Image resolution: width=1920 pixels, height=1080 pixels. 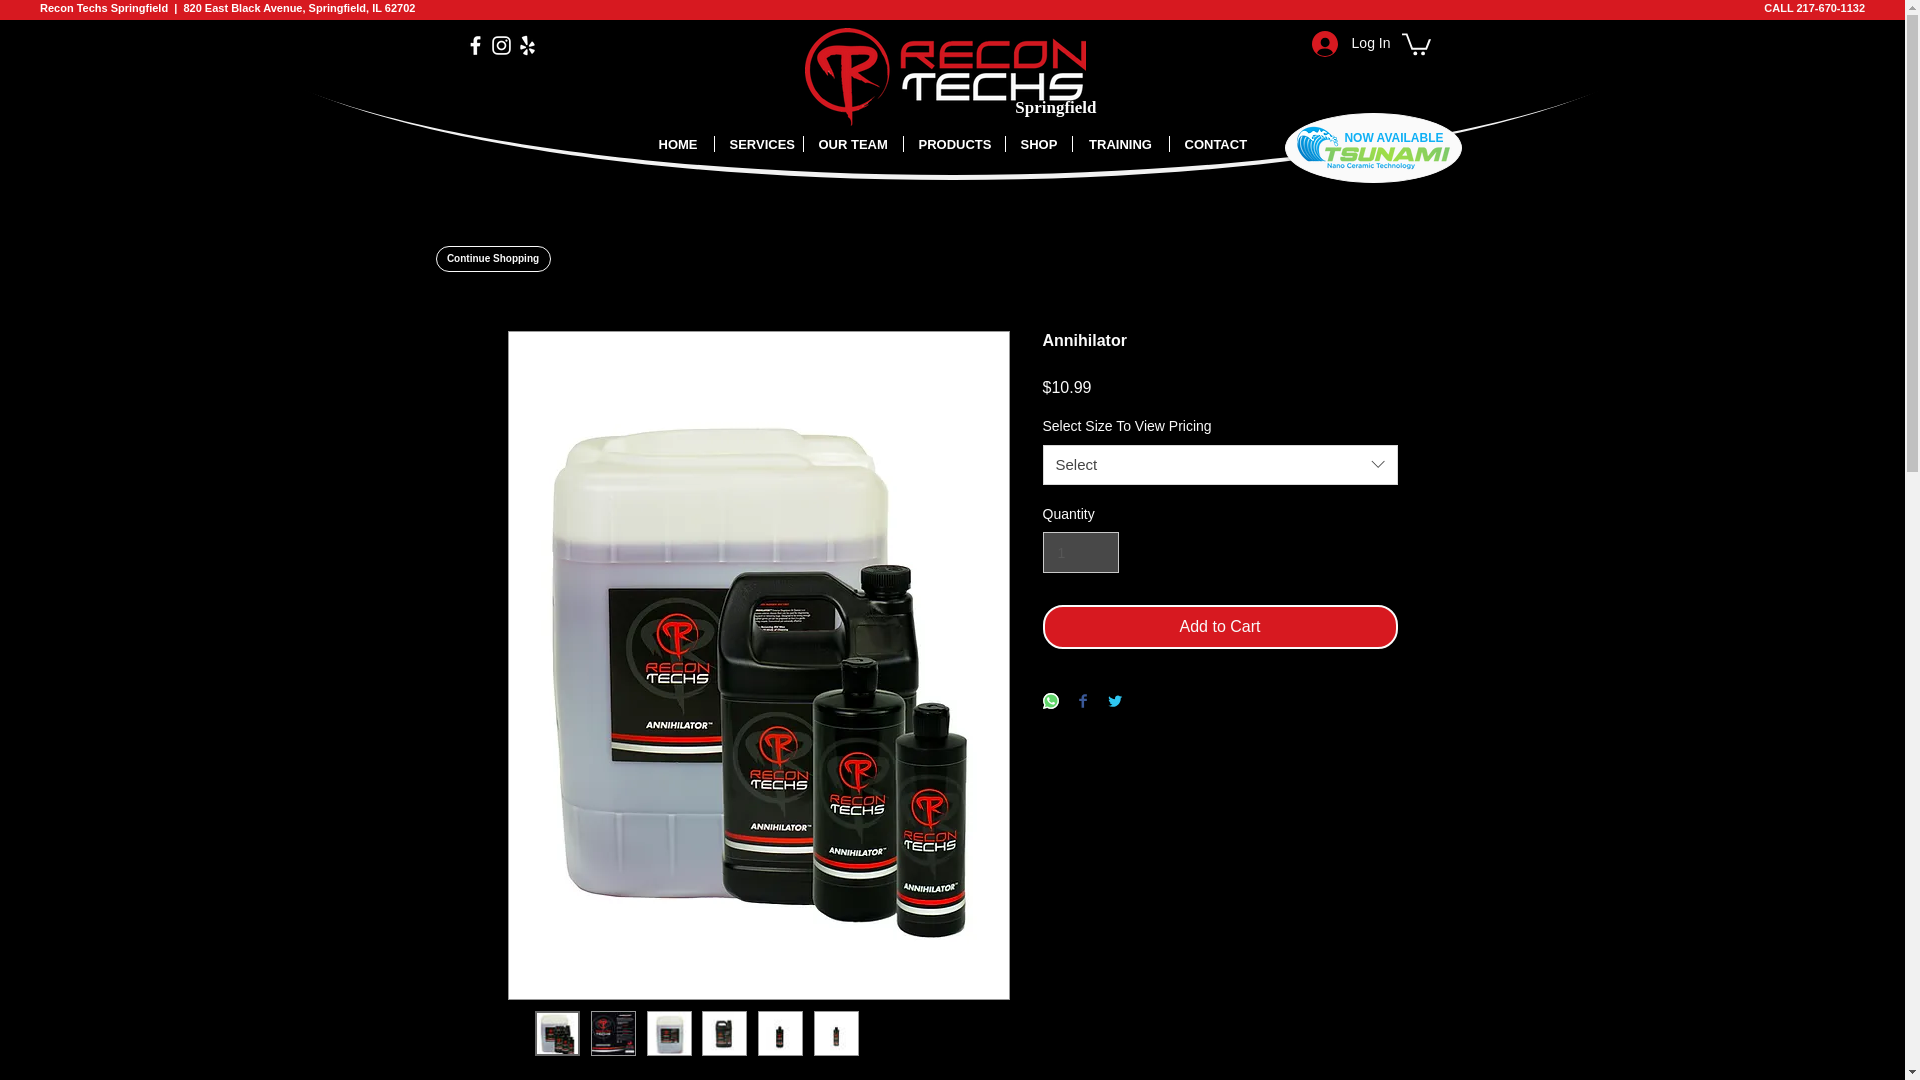 What do you see at coordinates (1220, 464) in the screenshot?
I see `Select` at bounding box center [1220, 464].